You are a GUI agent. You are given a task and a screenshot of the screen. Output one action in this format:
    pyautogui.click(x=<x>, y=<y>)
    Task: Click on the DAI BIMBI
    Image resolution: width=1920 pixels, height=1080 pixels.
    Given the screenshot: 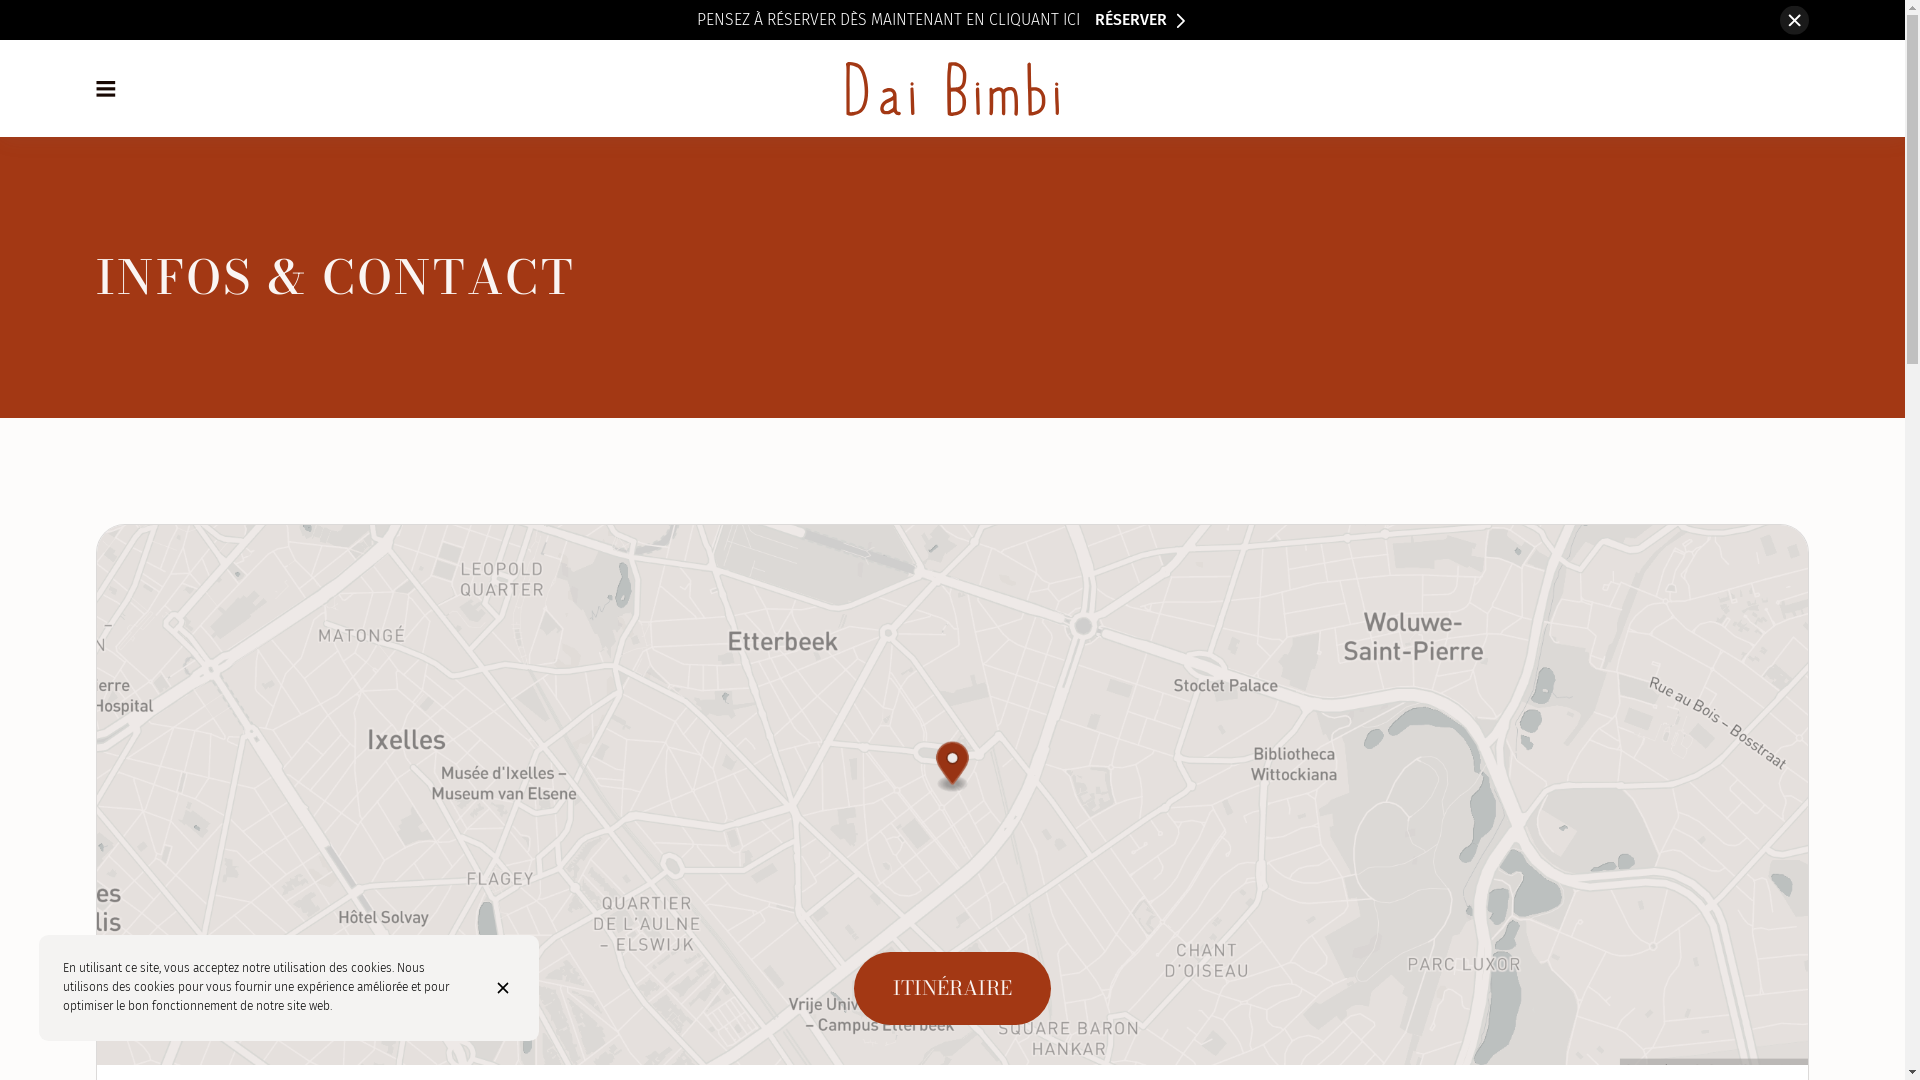 What is the action you would take?
    pyautogui.click(x=952, y=89)
    